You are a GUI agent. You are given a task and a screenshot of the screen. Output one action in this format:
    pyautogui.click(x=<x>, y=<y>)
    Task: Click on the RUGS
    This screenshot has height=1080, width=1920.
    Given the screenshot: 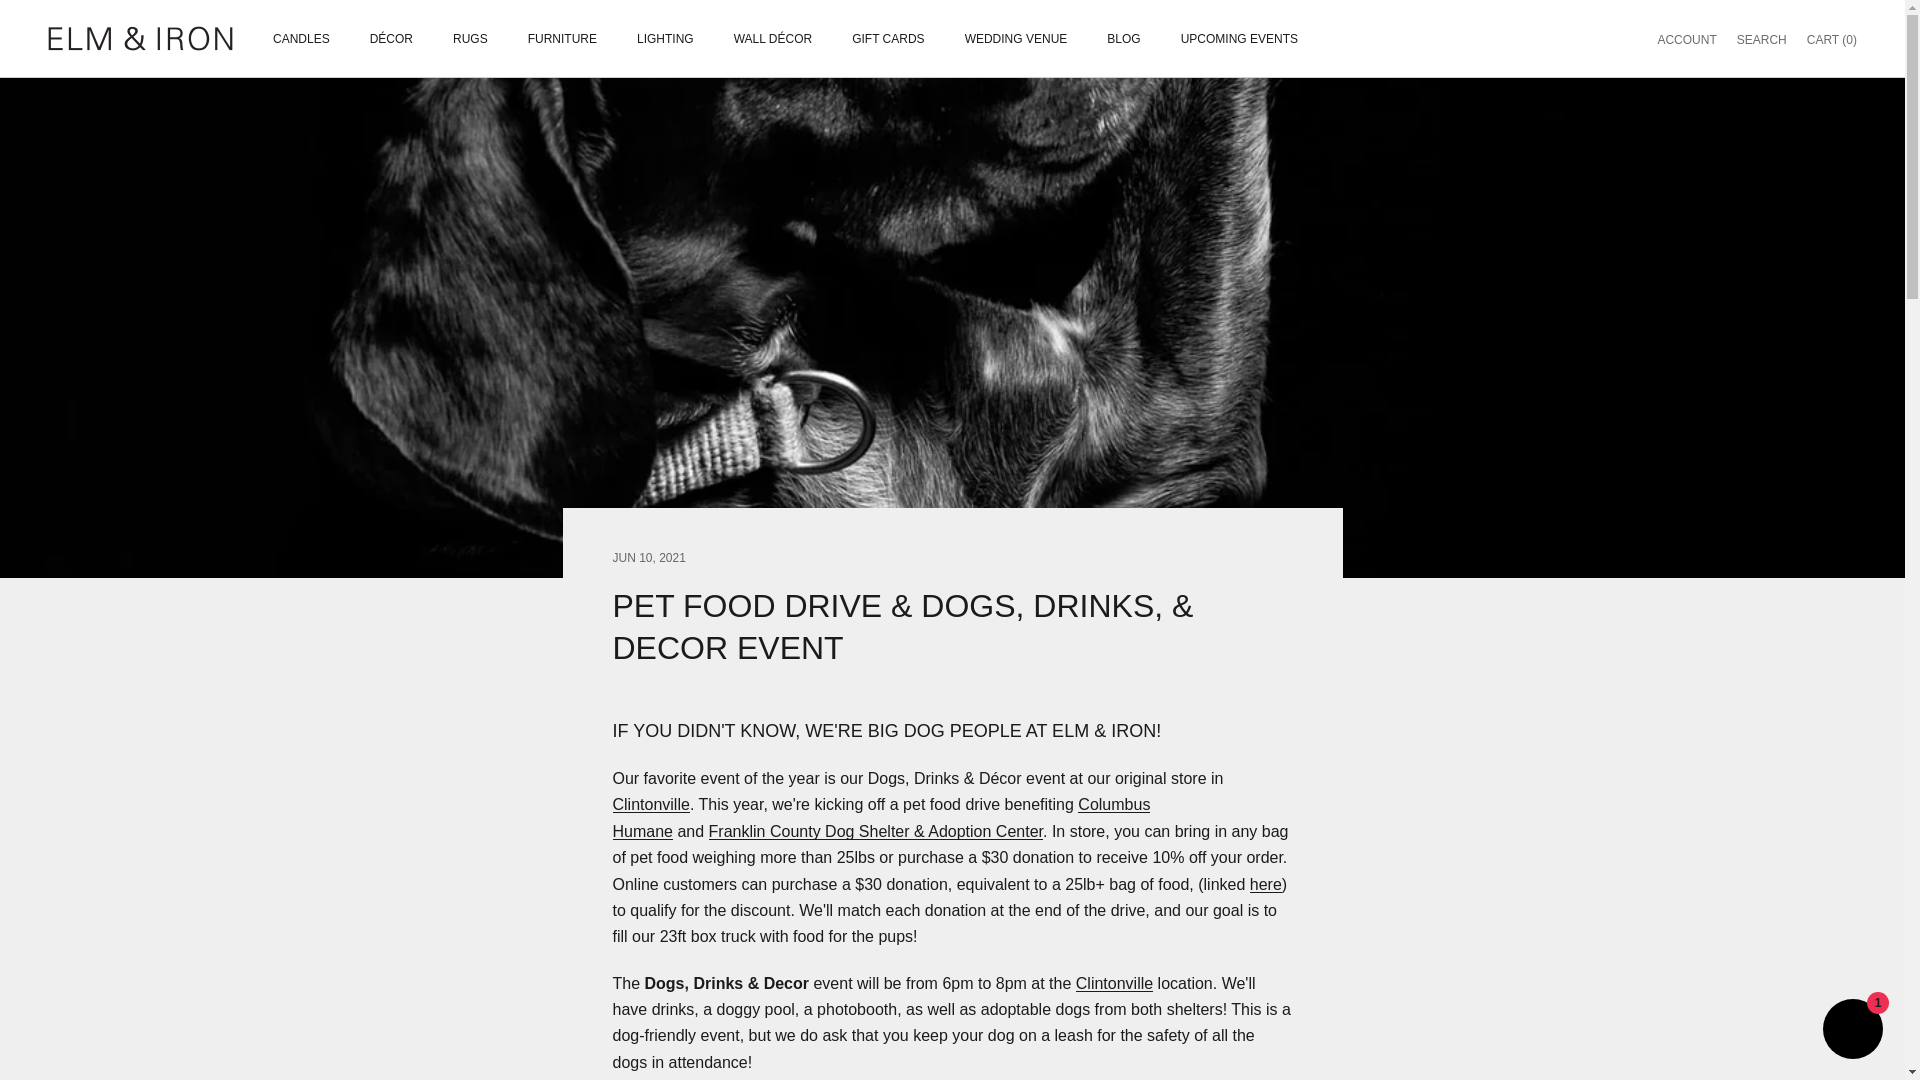 What is the action you would take?
    pyautogui.click(x=470, y=38)
    